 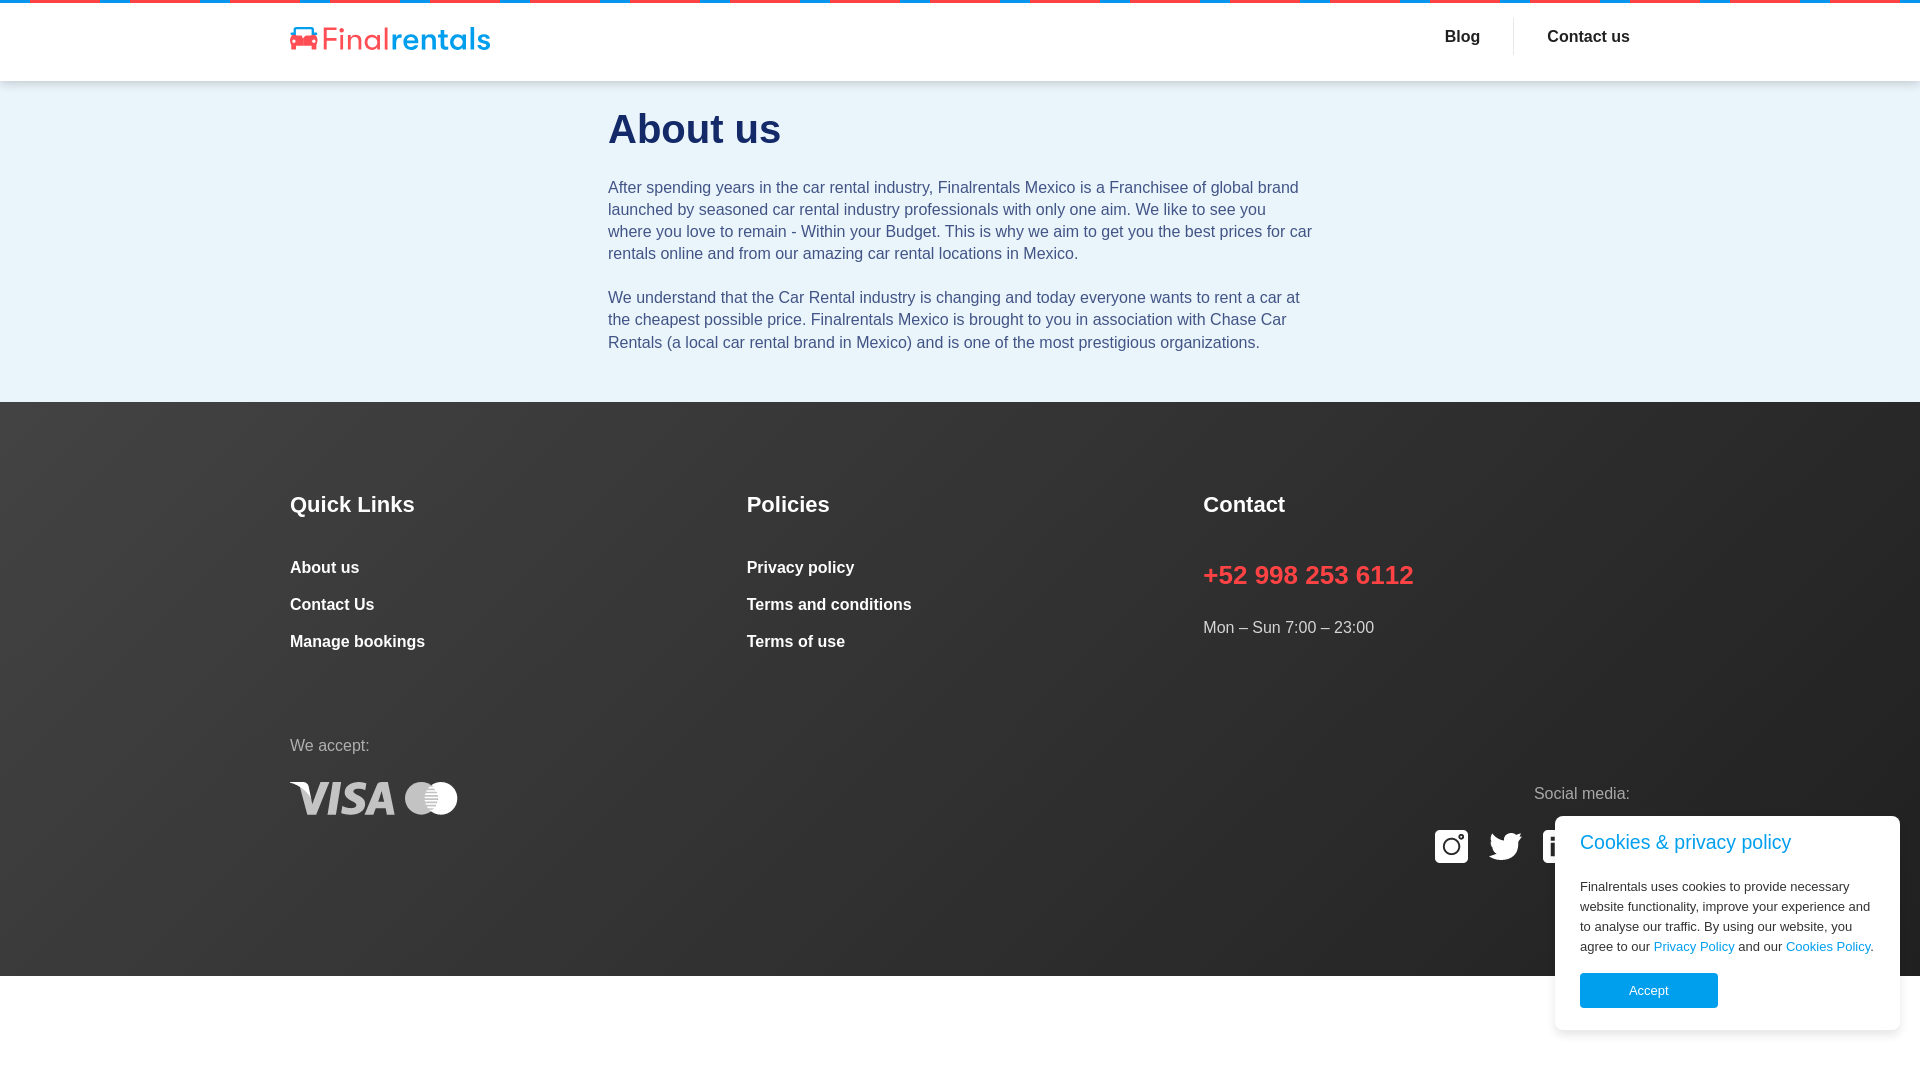 I want to click on About us, so click(x=502, y=568).